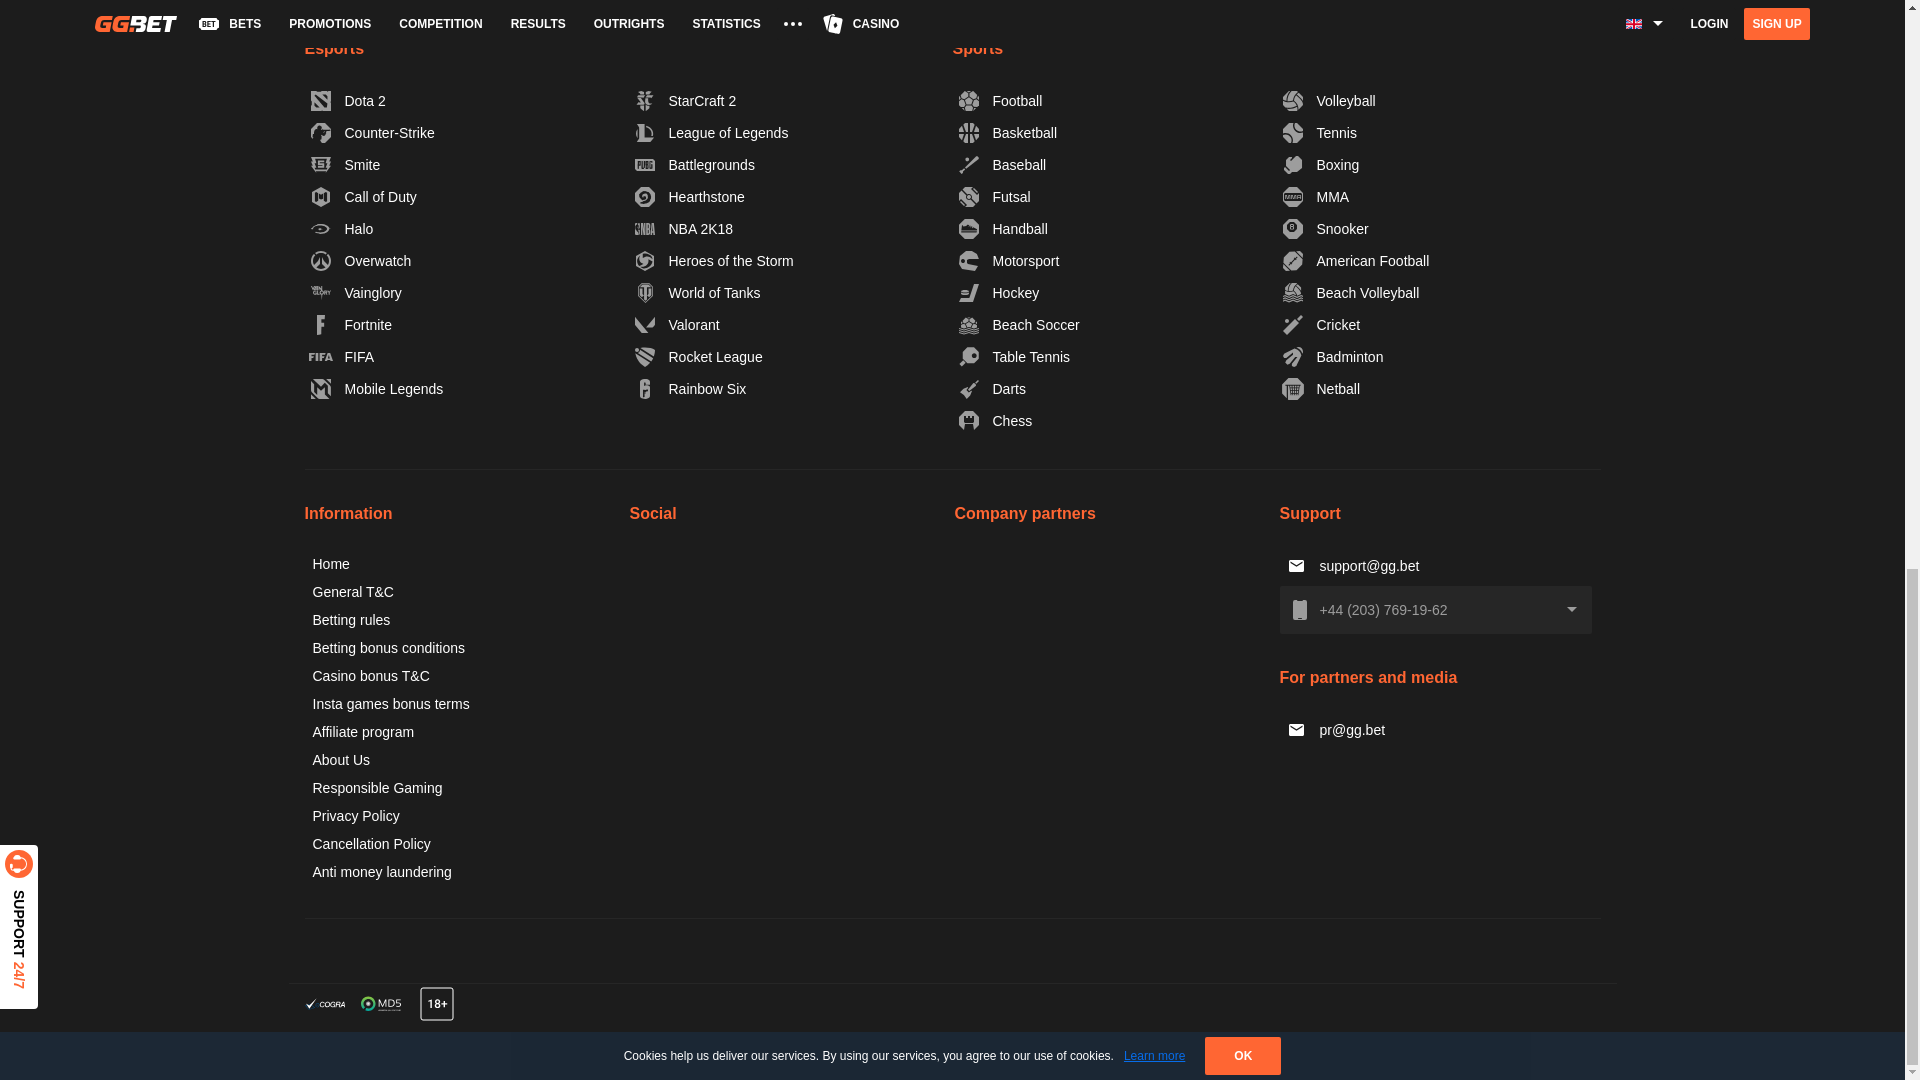 This screenshot has height=1080, width=1920. Describe the element at coordinates (372, 132) in the screenshot. I see `Counter-Strike` at that location.